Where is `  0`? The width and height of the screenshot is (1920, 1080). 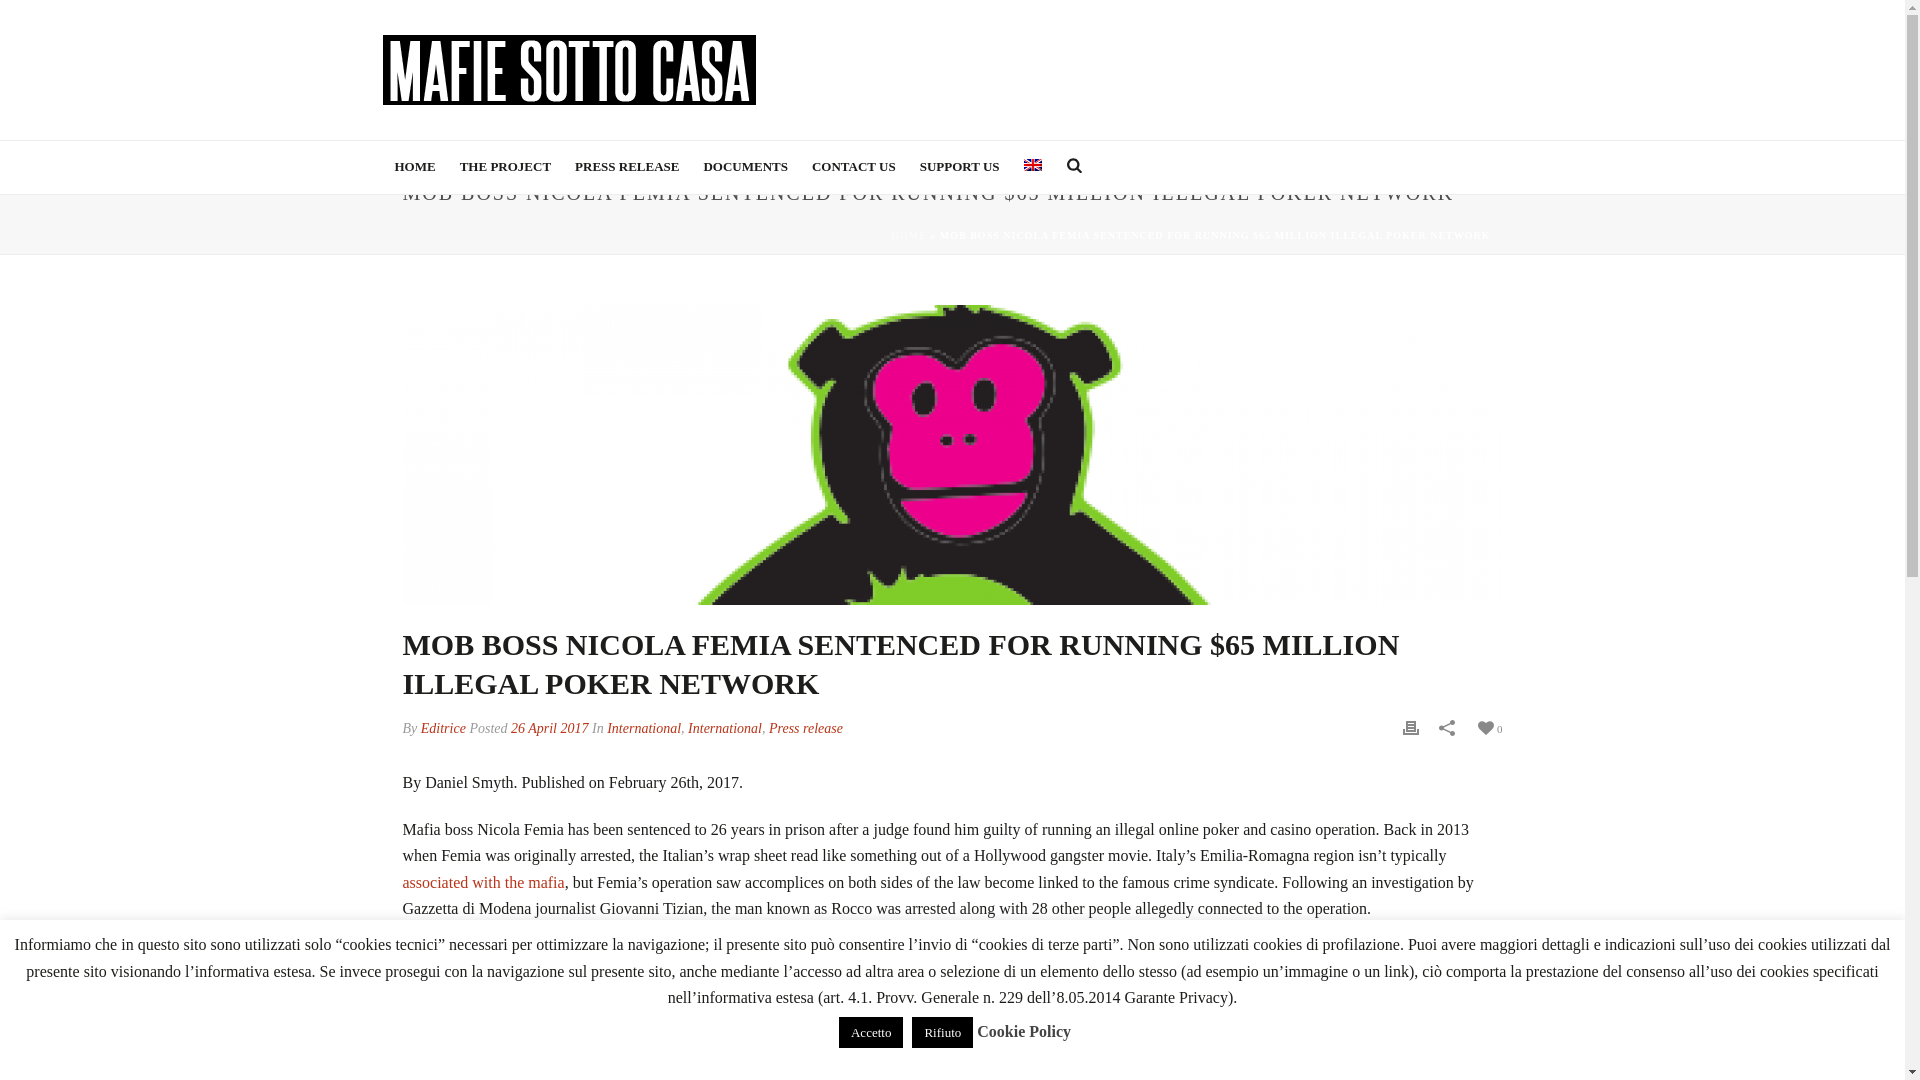   0 is located at coordinates (1488, 728).